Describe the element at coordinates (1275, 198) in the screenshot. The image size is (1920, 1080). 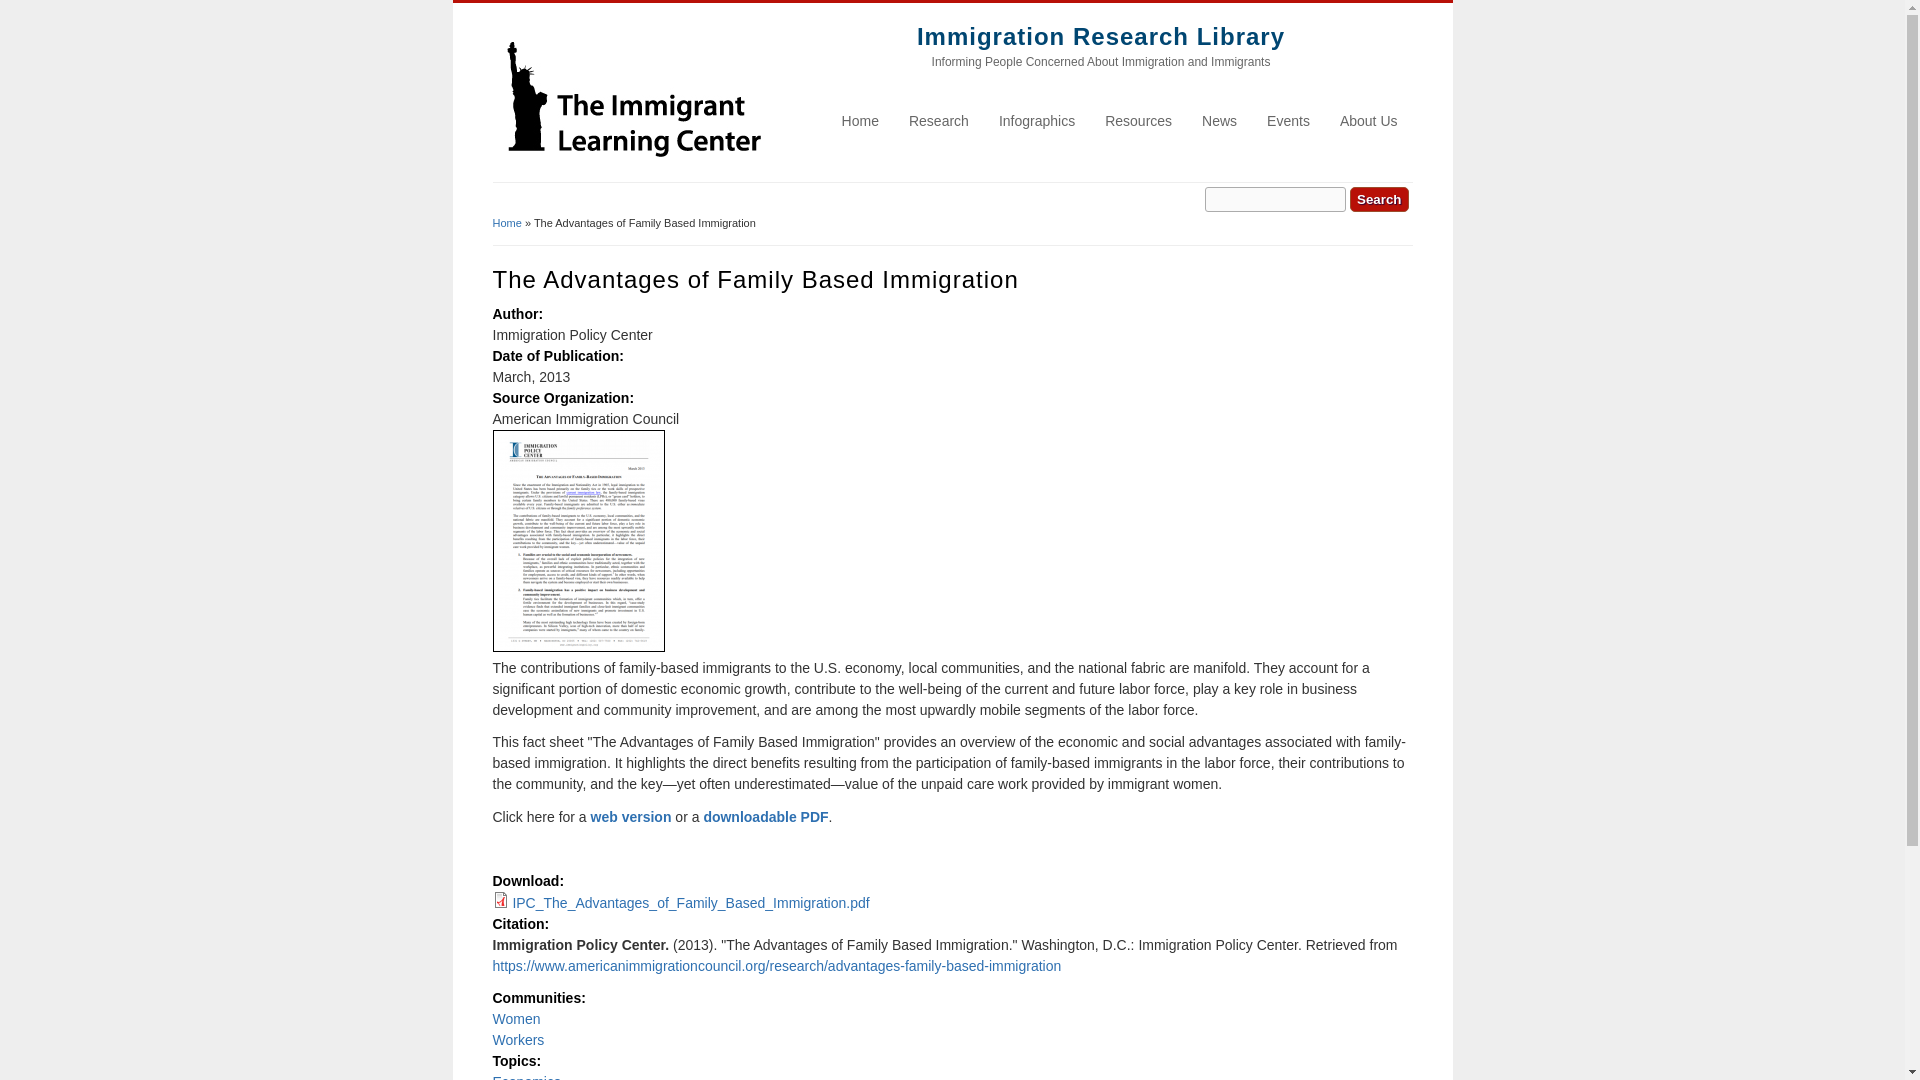
I see `Enter the terms you wish to search for.` at that location.